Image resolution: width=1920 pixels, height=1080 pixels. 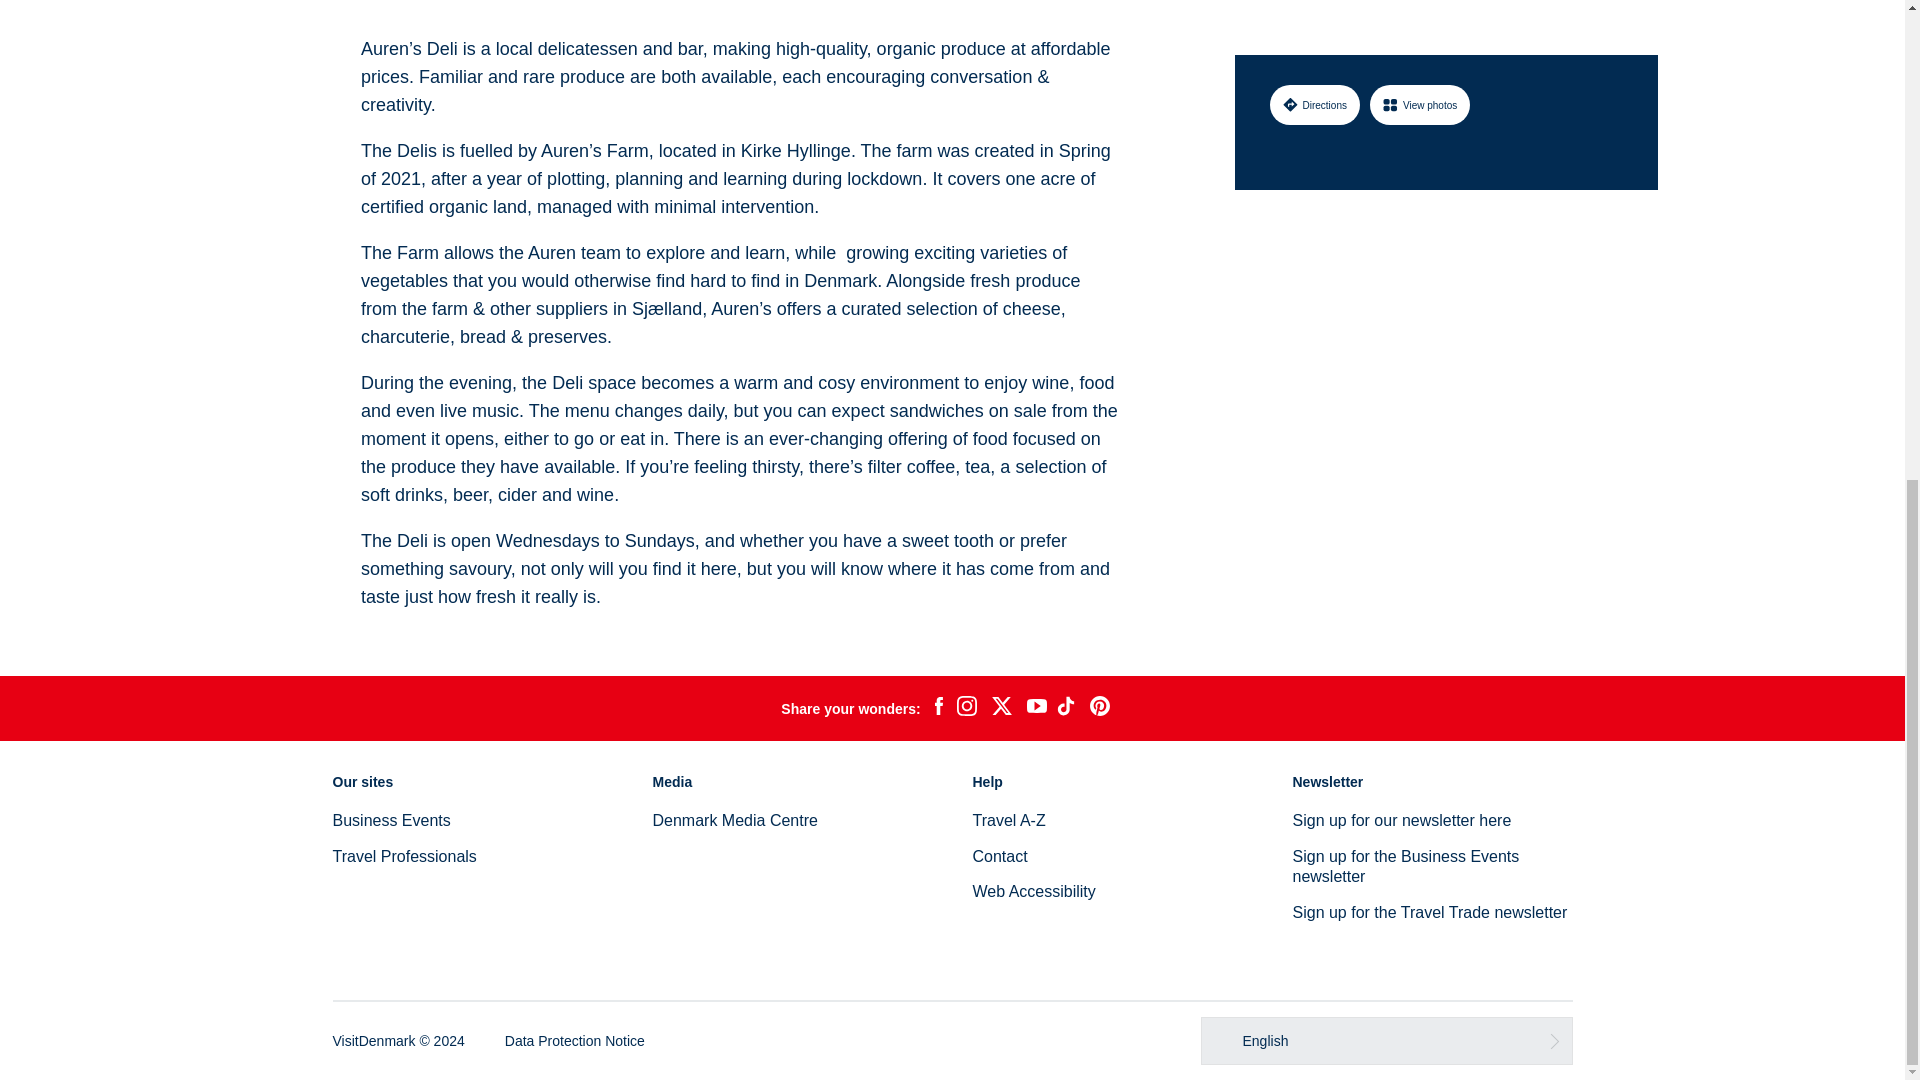 What do you see at coordinates (938, 708) in the screenshot?
I see `facebook` at bounding box center [938, 708].